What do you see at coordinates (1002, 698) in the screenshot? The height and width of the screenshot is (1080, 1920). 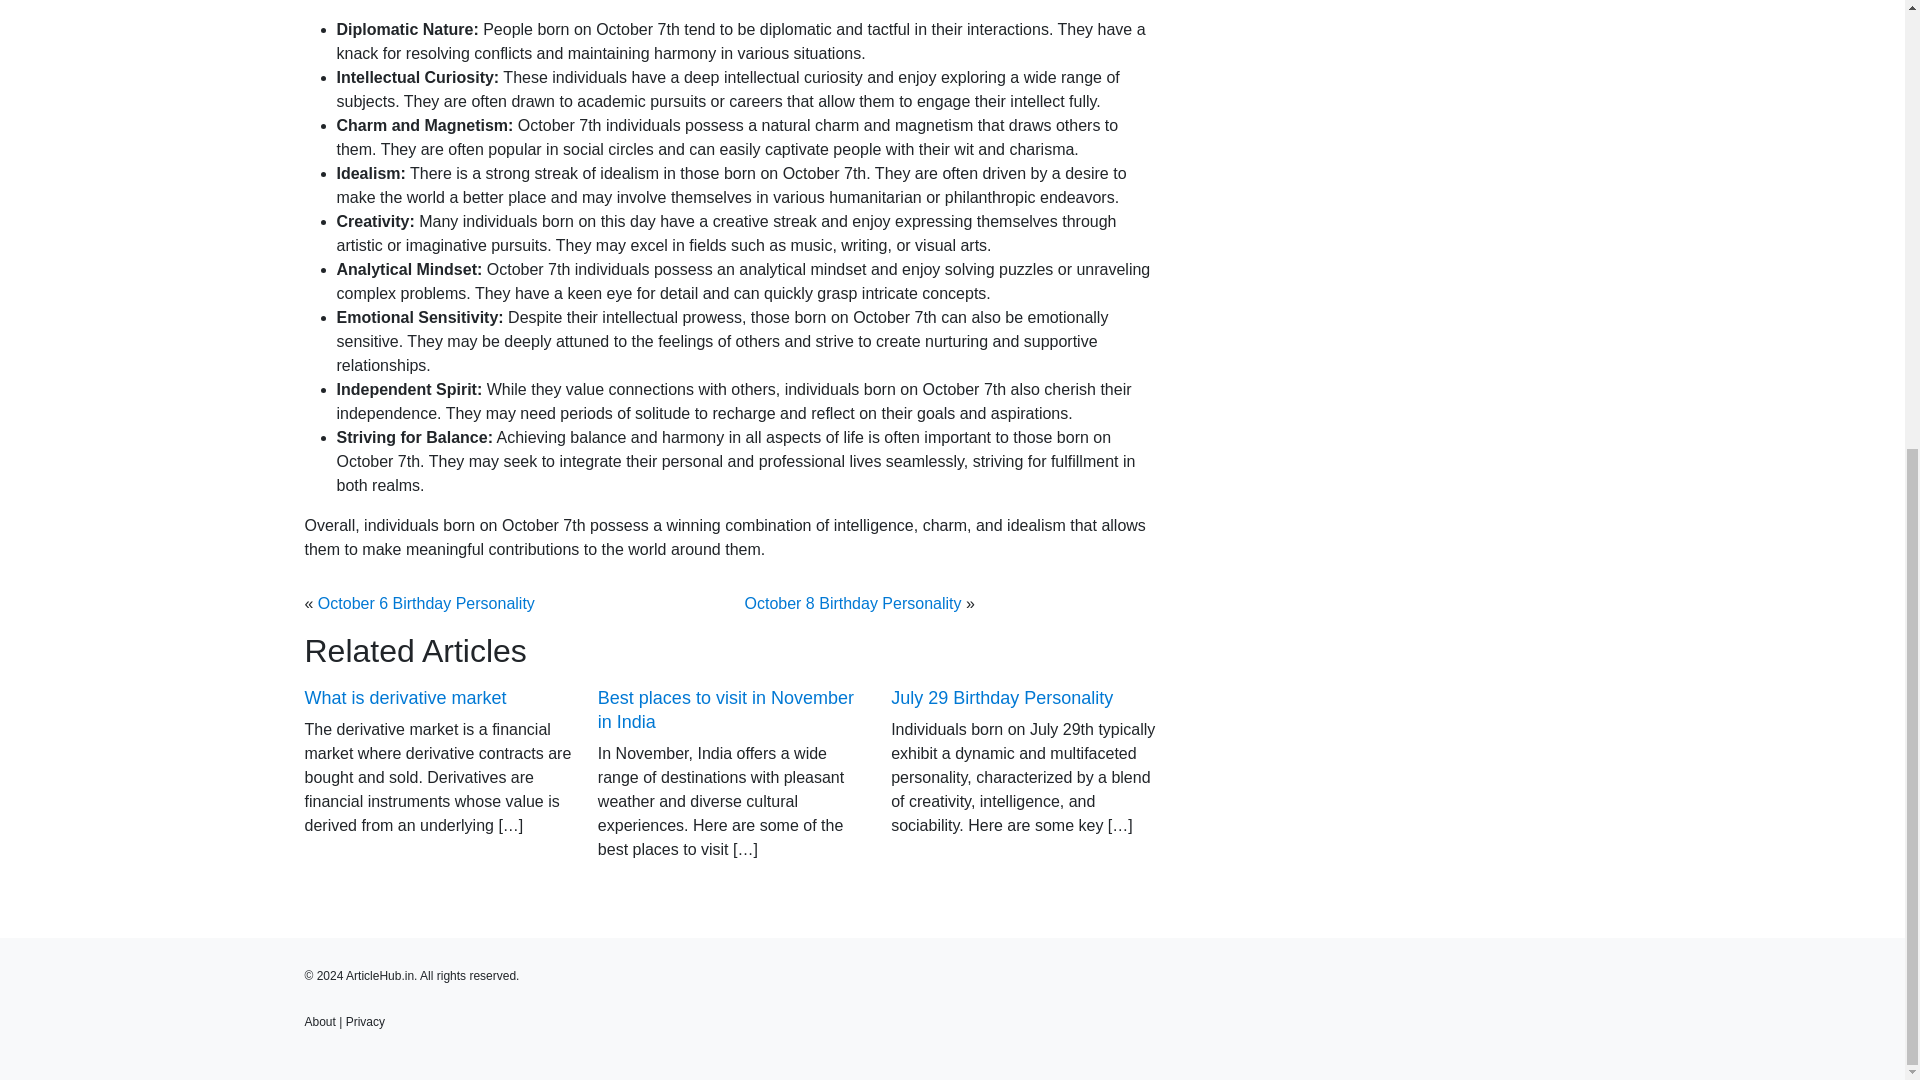 I see `July 29 Birthday Personality` at bounding box center [1002, 698].